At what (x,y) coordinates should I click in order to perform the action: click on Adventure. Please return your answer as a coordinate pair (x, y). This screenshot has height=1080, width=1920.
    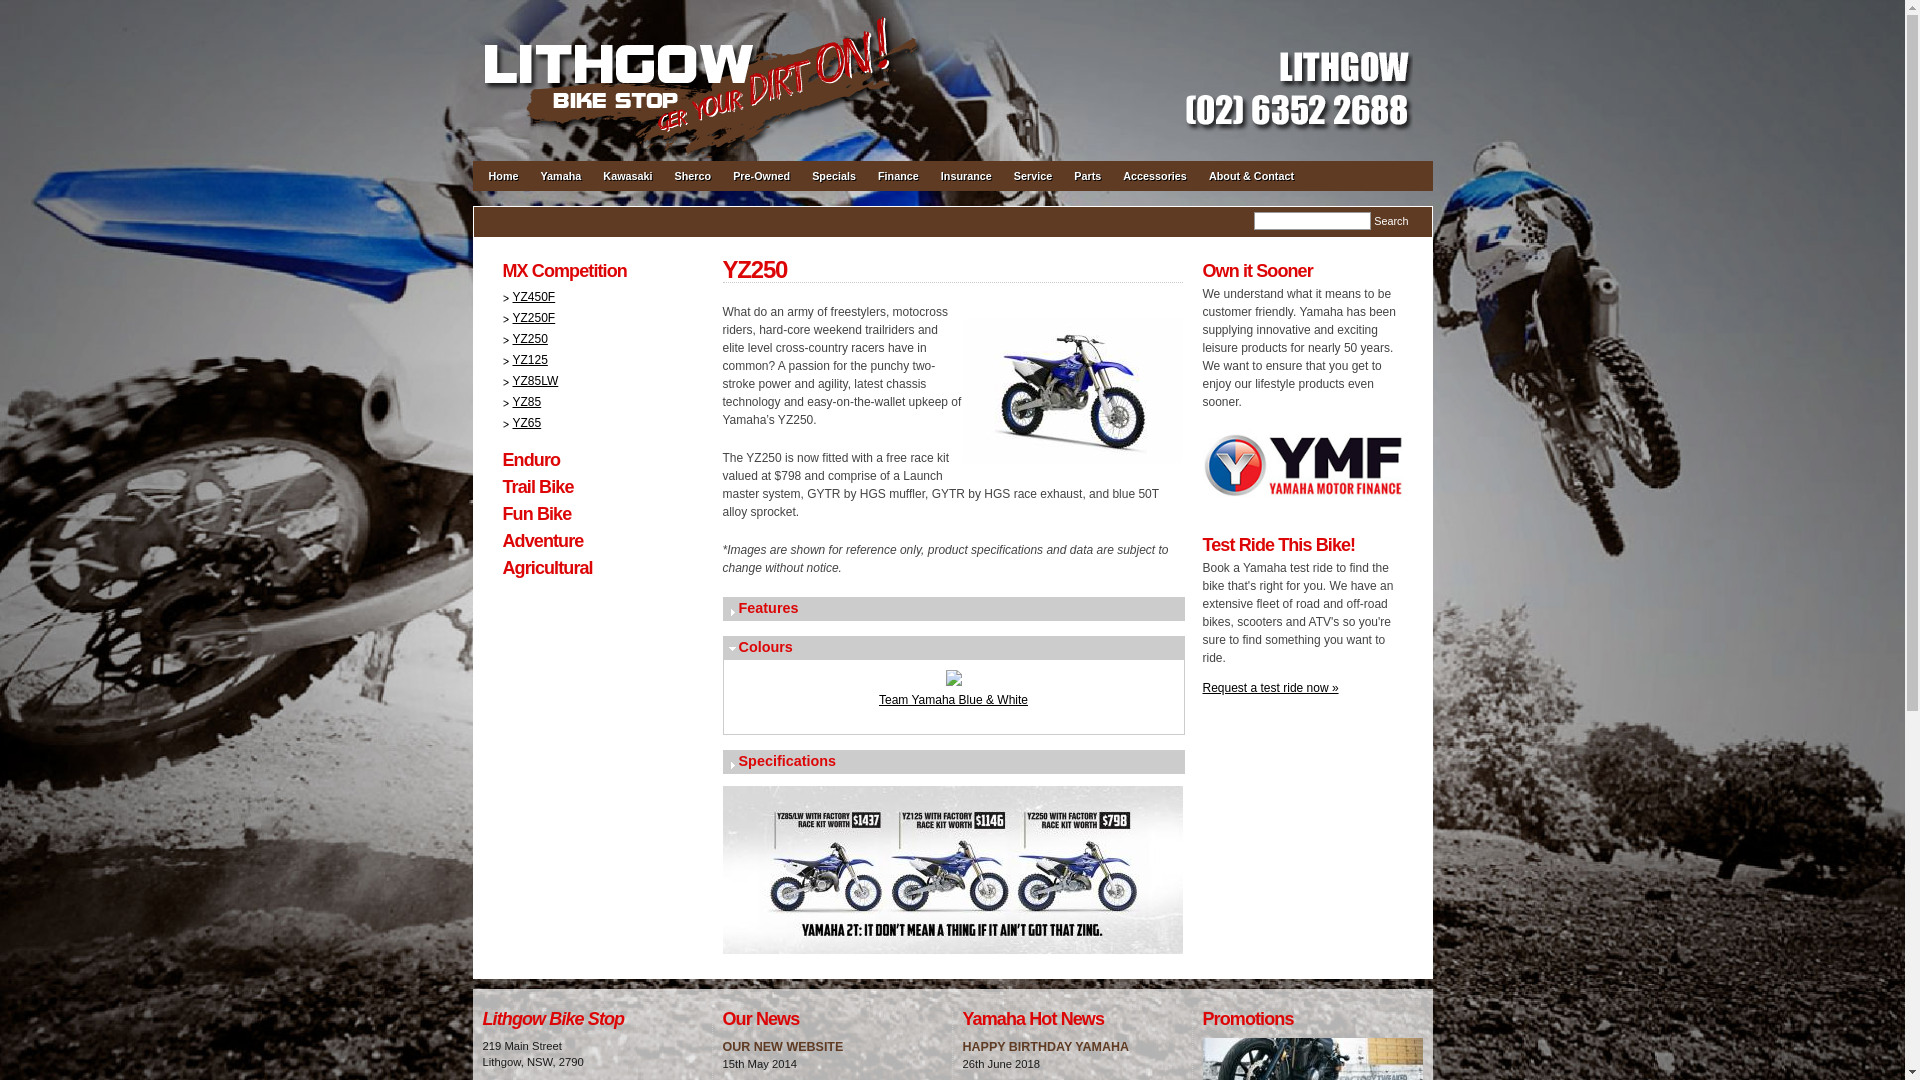
    Looking at the image, I should click on (542, 541).